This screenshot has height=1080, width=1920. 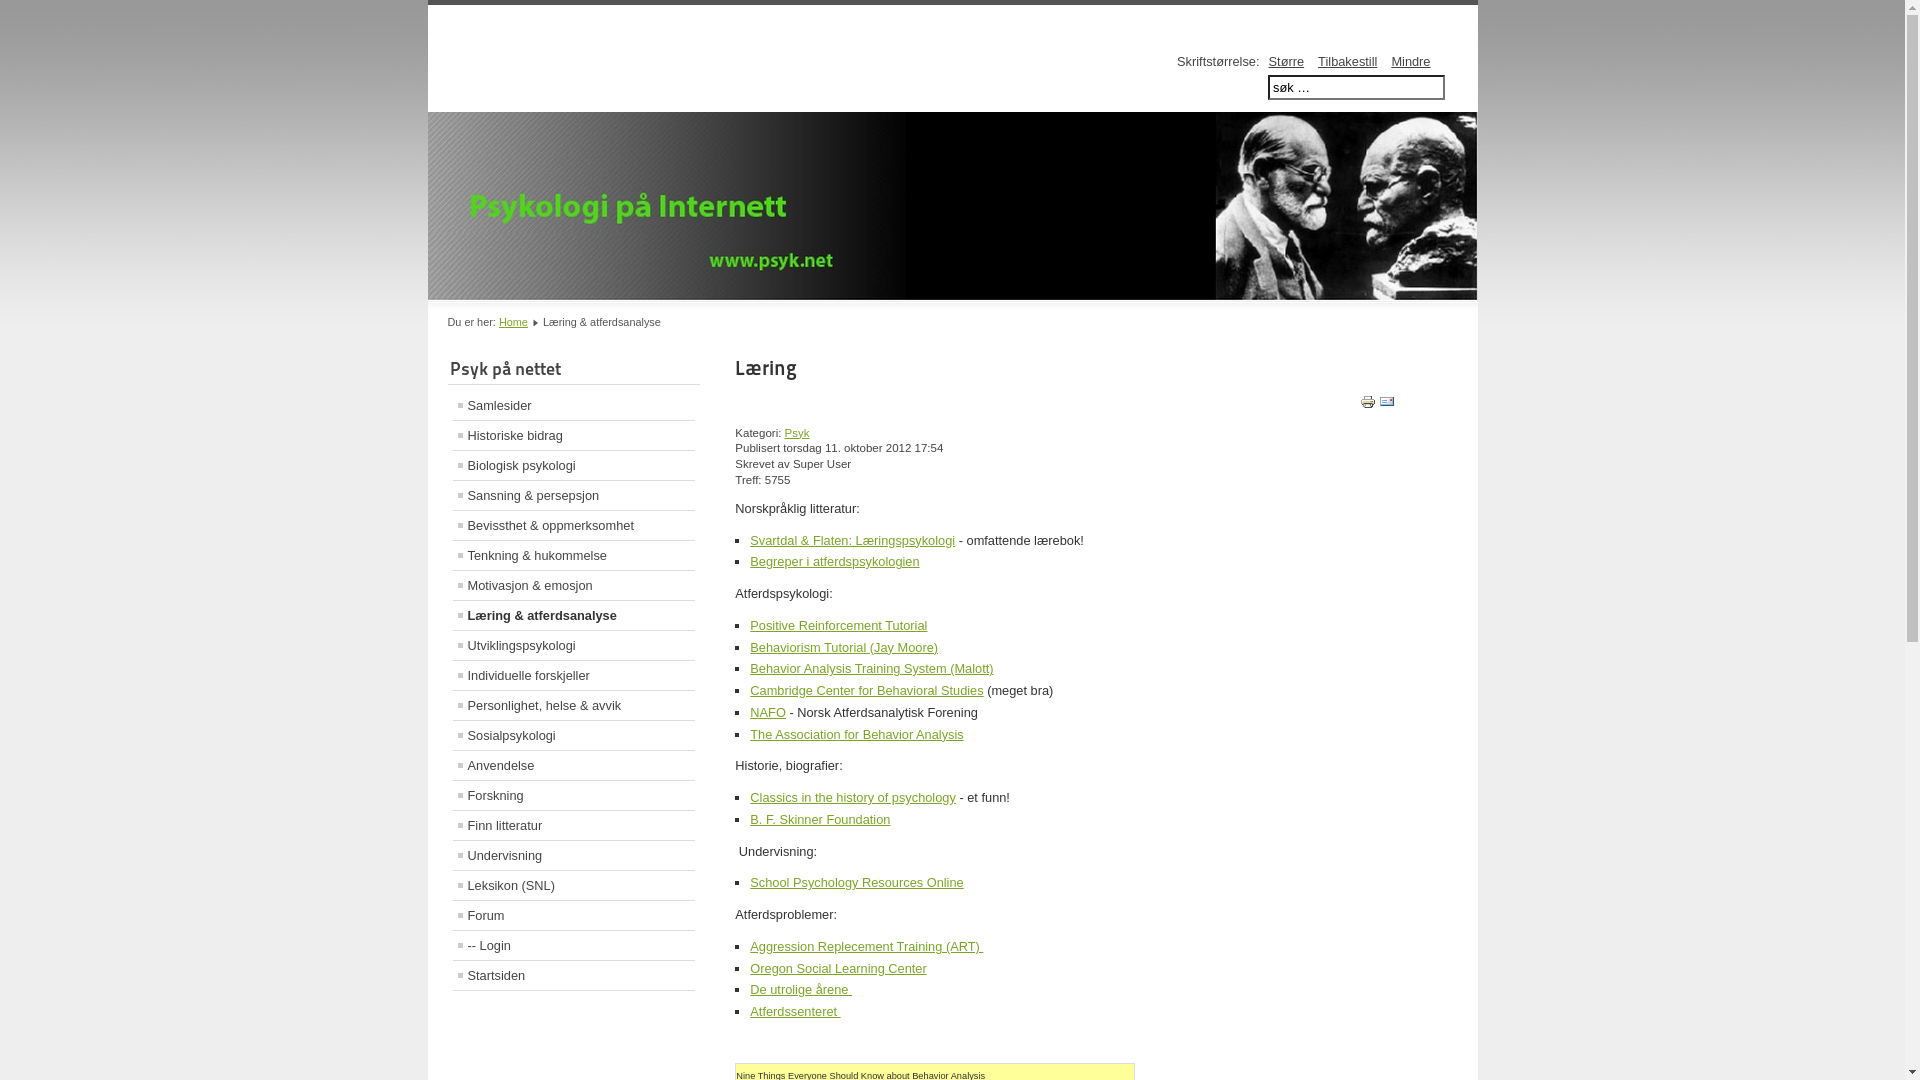 What do you see at coordinates (844, 648) in the screenshot?
I see `Behaviorism Tutorial (Jay Moore)` at bounding box center [844, 648].